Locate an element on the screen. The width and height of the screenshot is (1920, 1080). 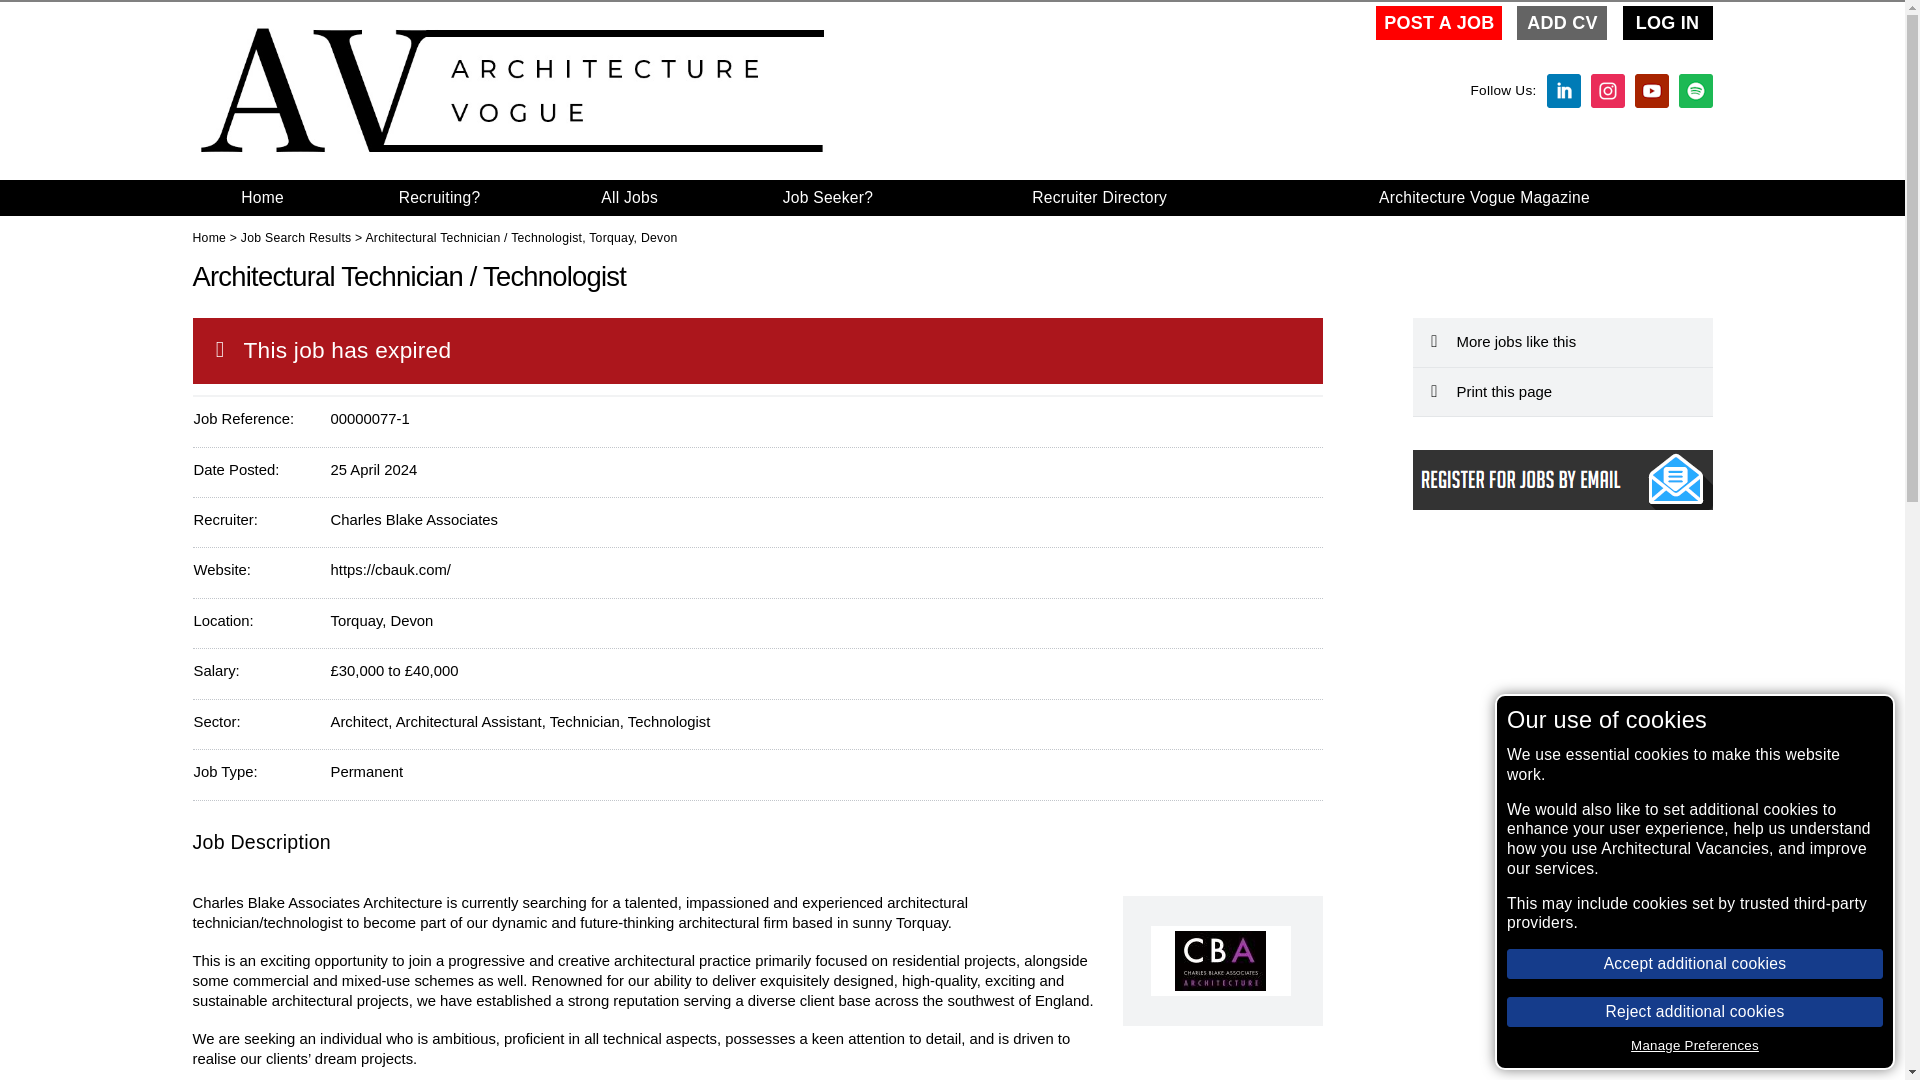
Recruiting? is located at coordinates (440, 198).